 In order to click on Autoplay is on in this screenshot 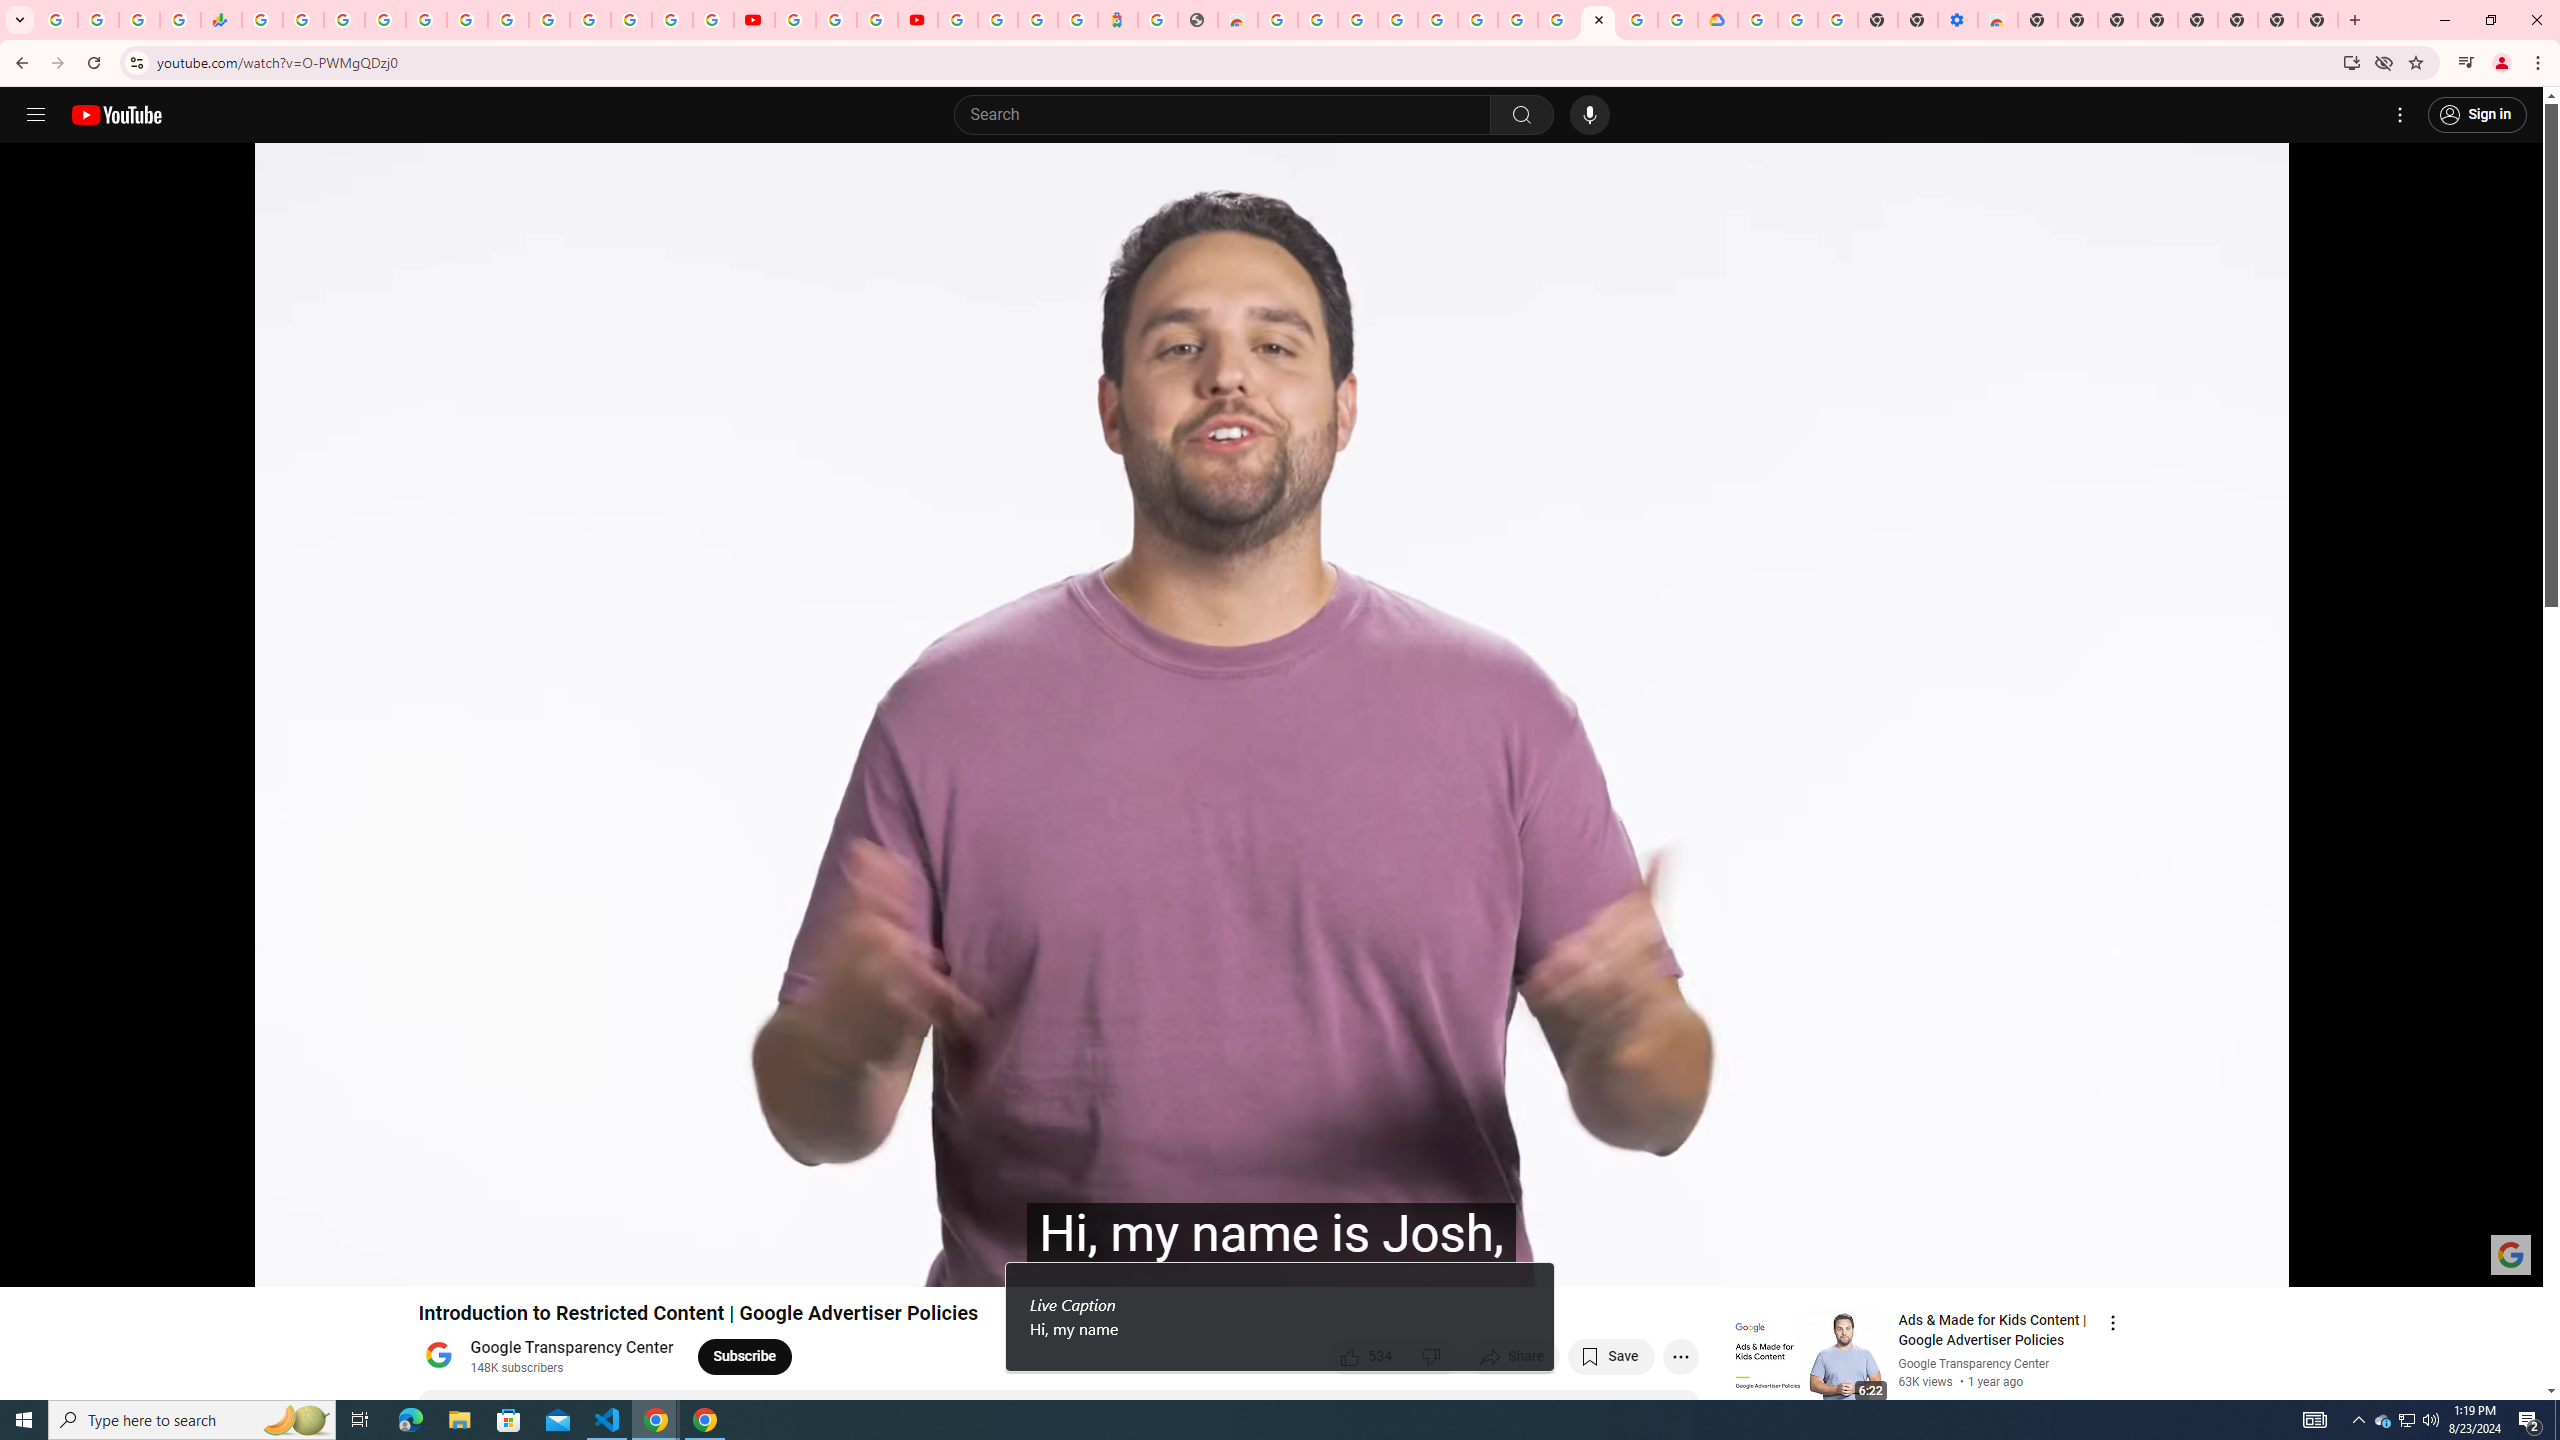, I will do `click(2266, 1262)`.